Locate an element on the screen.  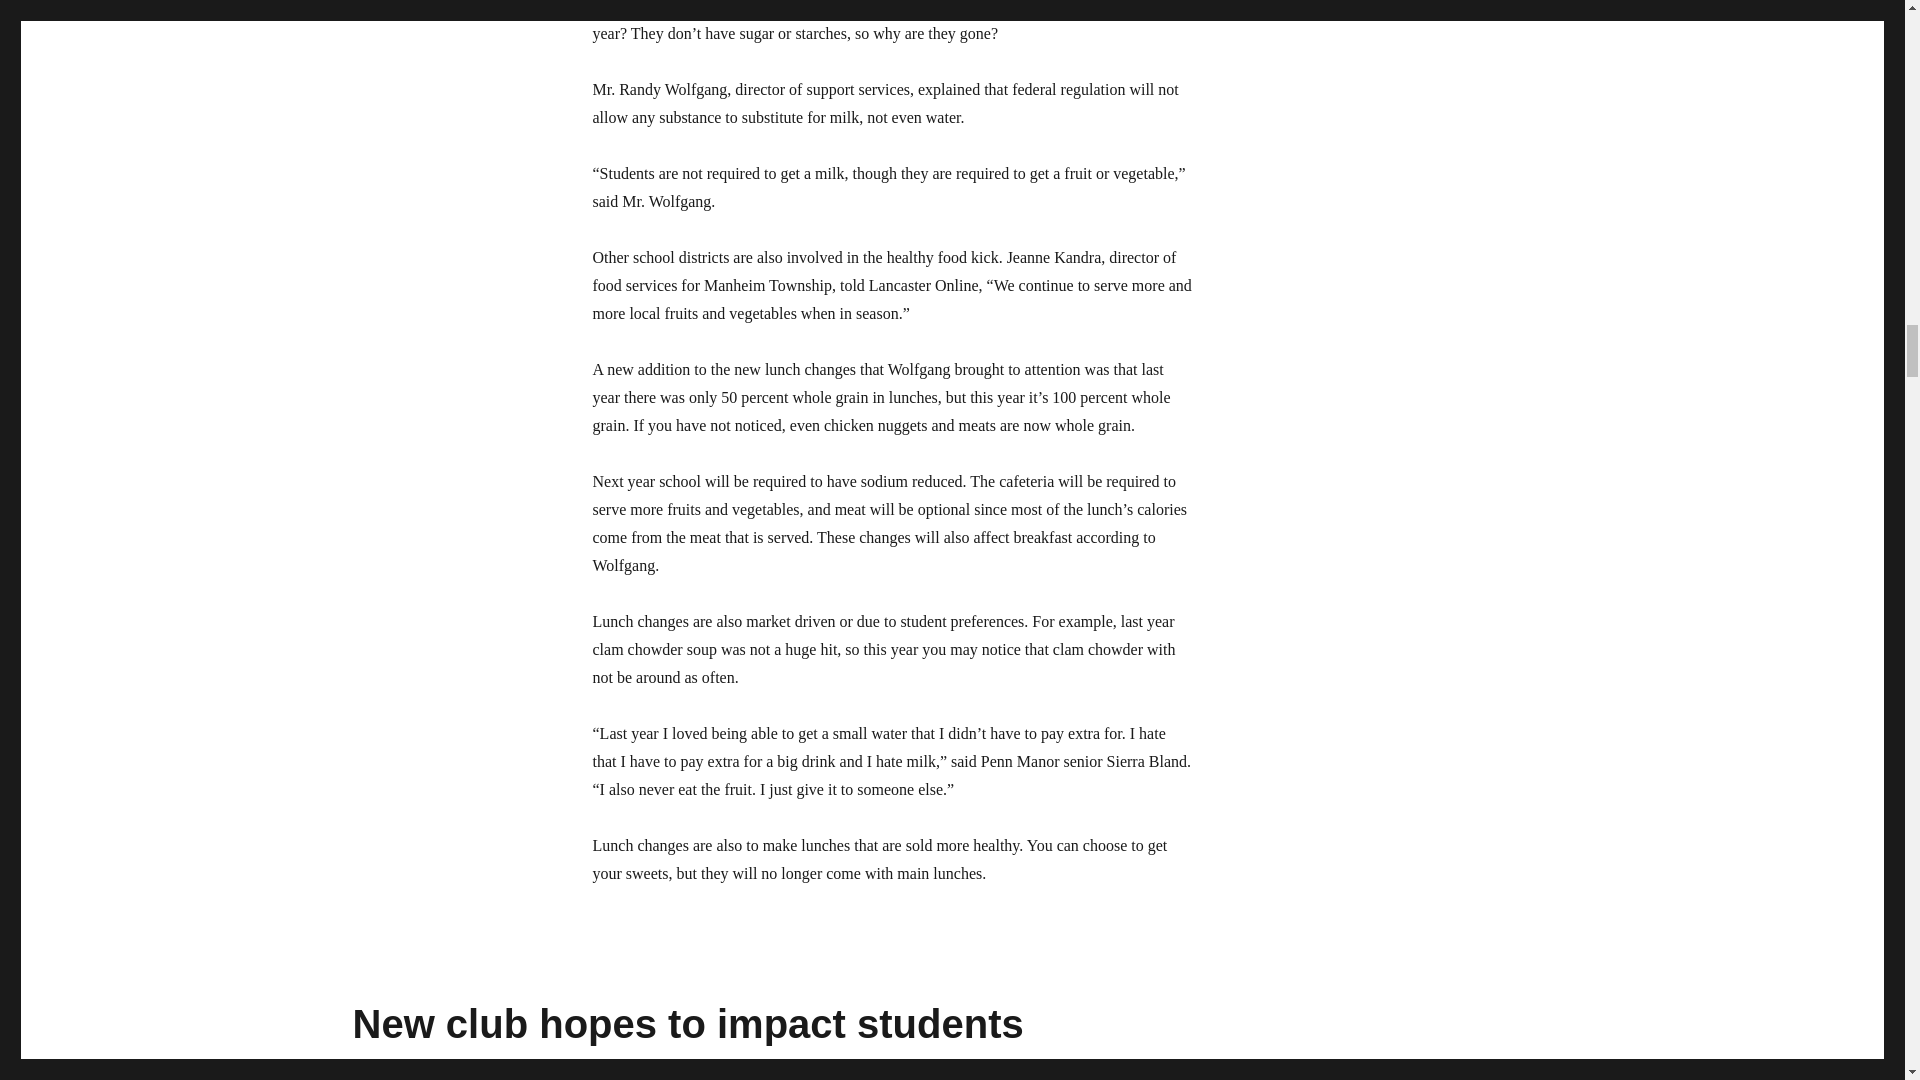
New club hopes to impact students is located at coordinates (687, 1024).